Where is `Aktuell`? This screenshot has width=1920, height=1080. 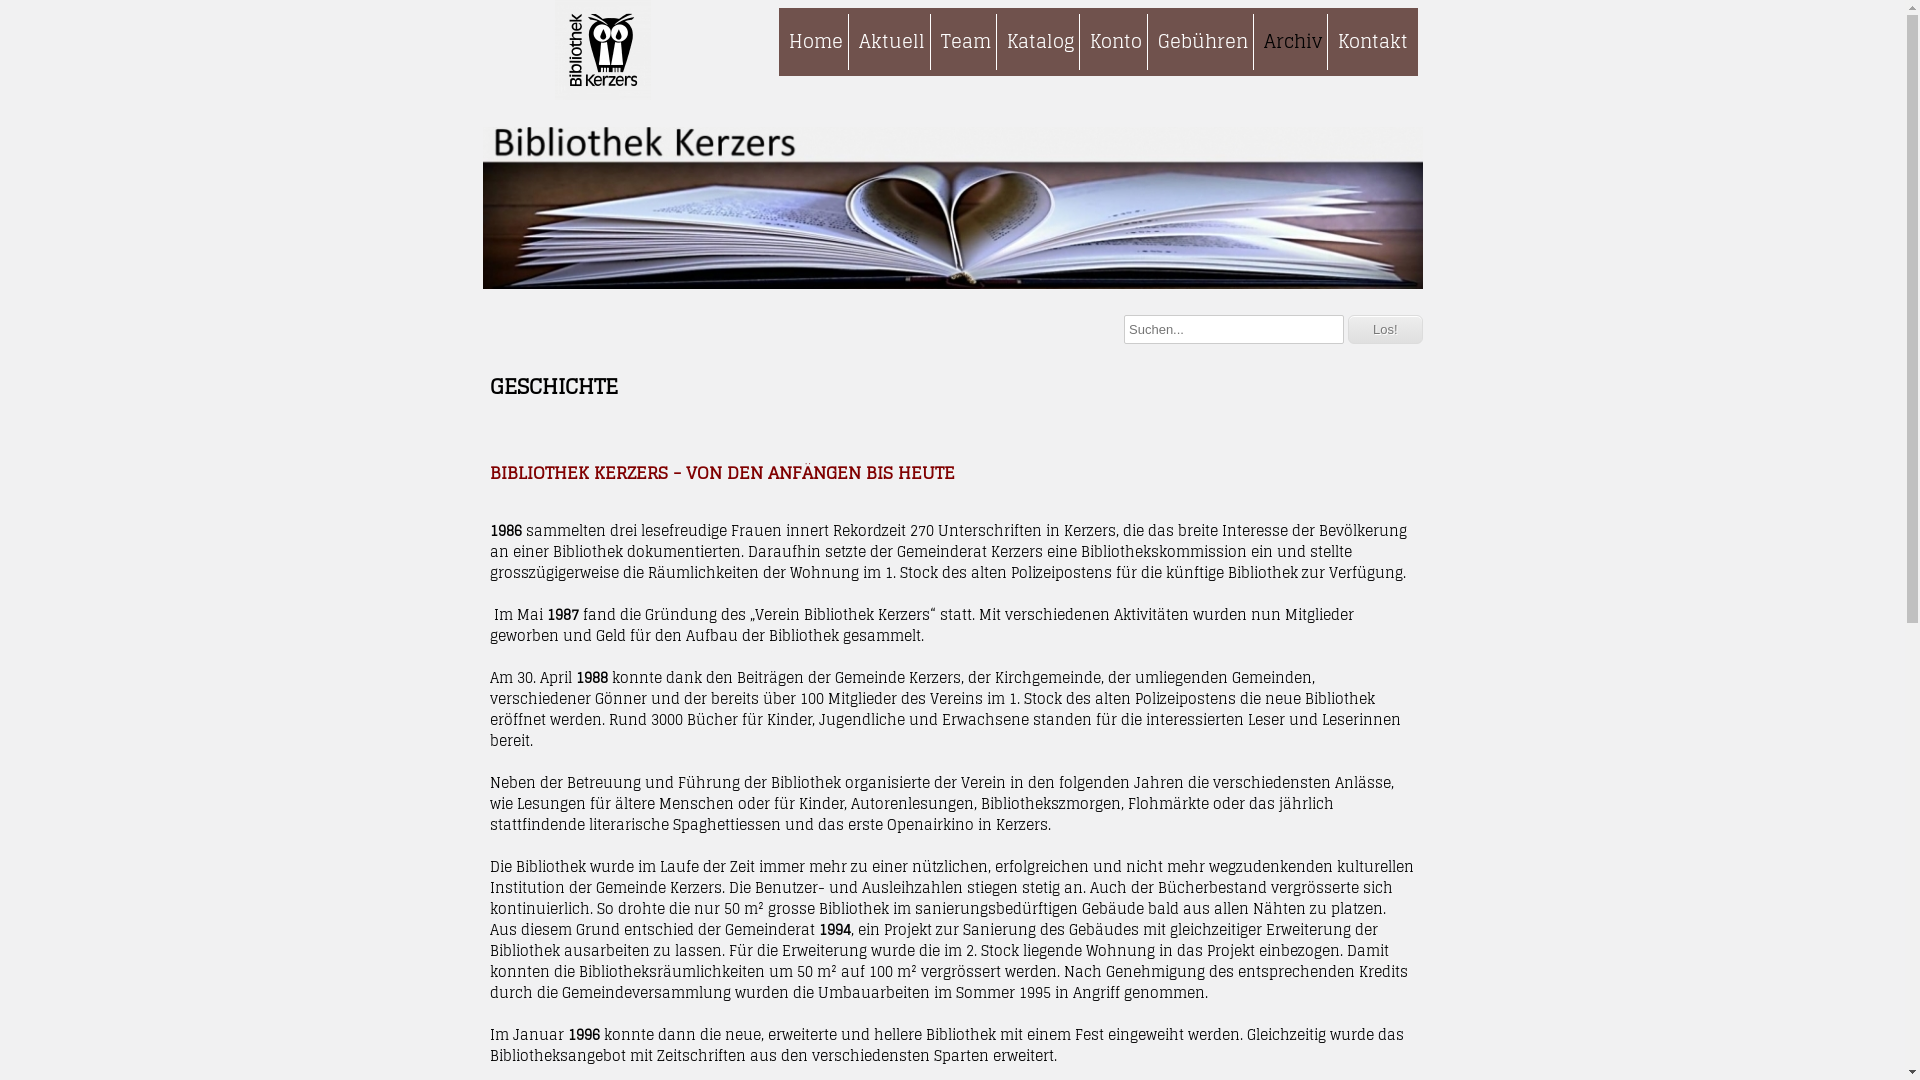 Aktuell is located at coordinates (892, 42).